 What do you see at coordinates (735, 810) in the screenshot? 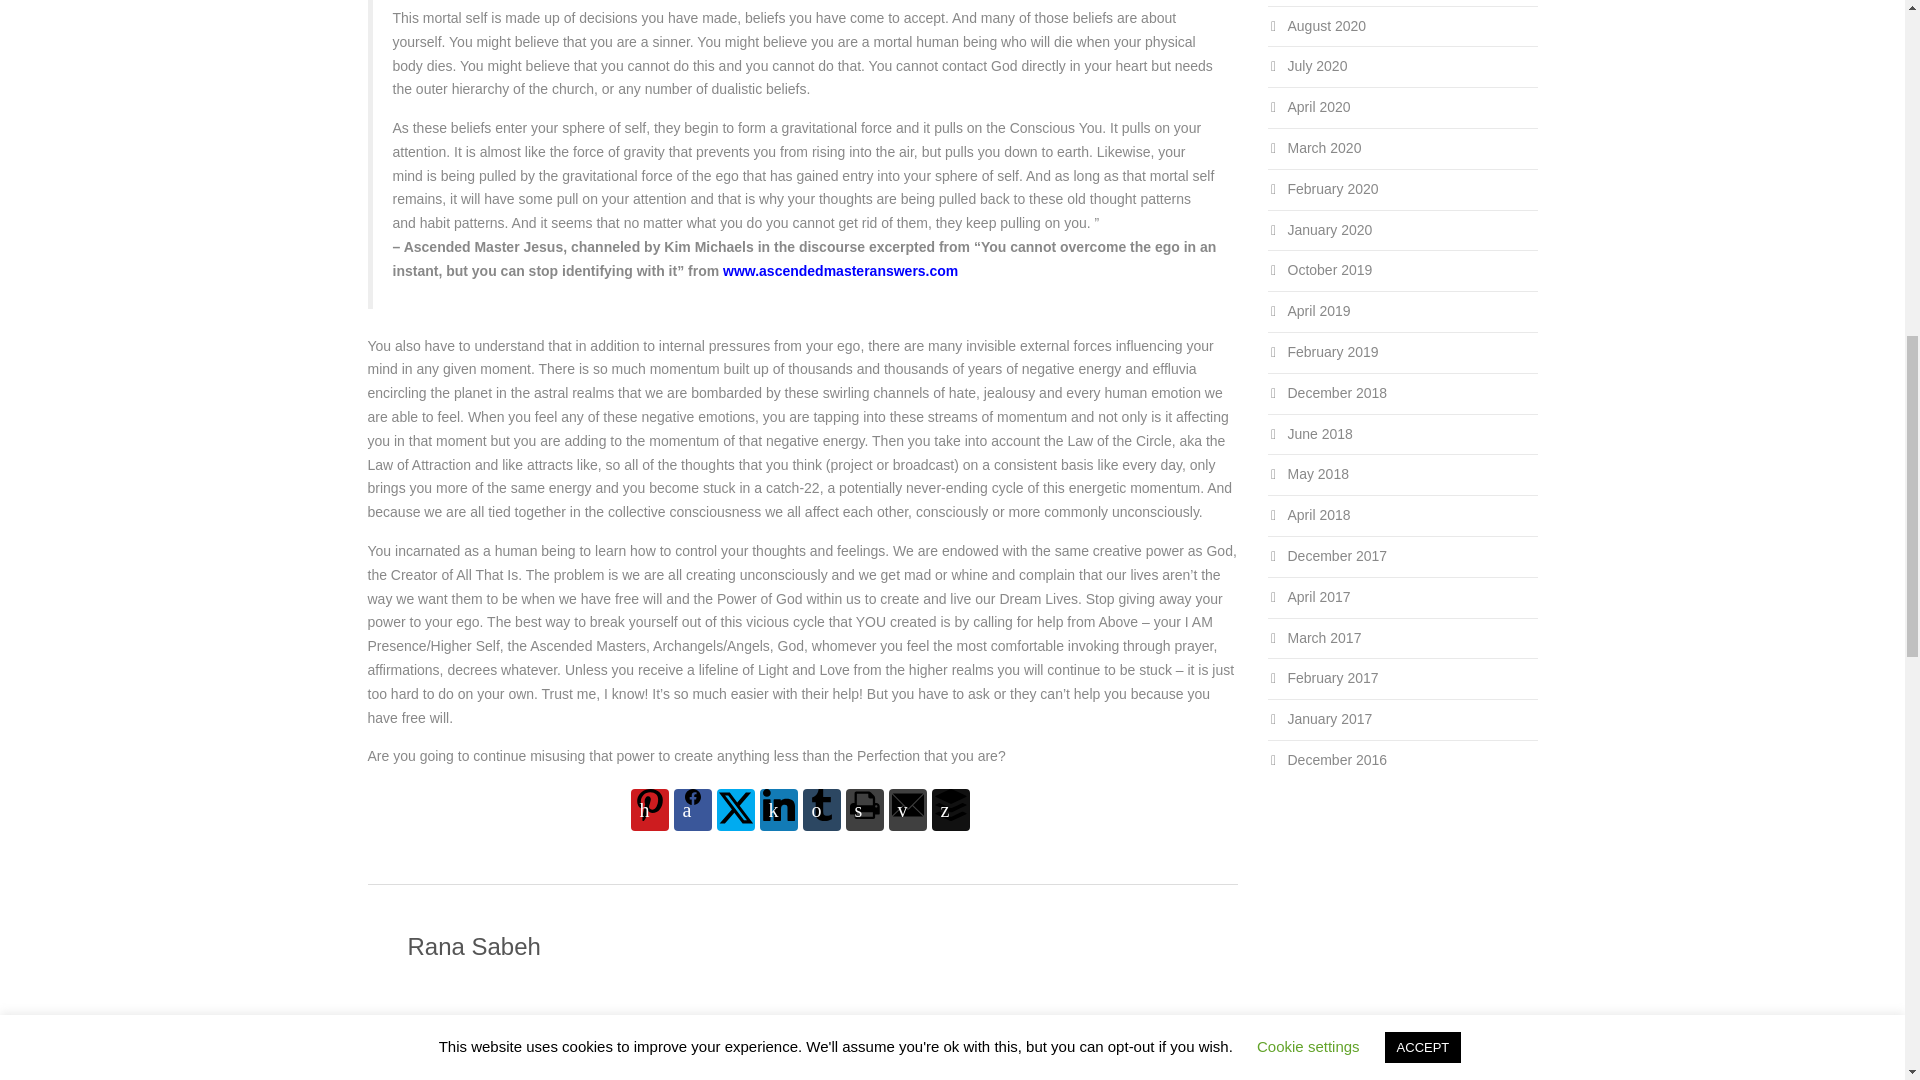
I see `Share on Twitter` at bounding box center [735, 810].